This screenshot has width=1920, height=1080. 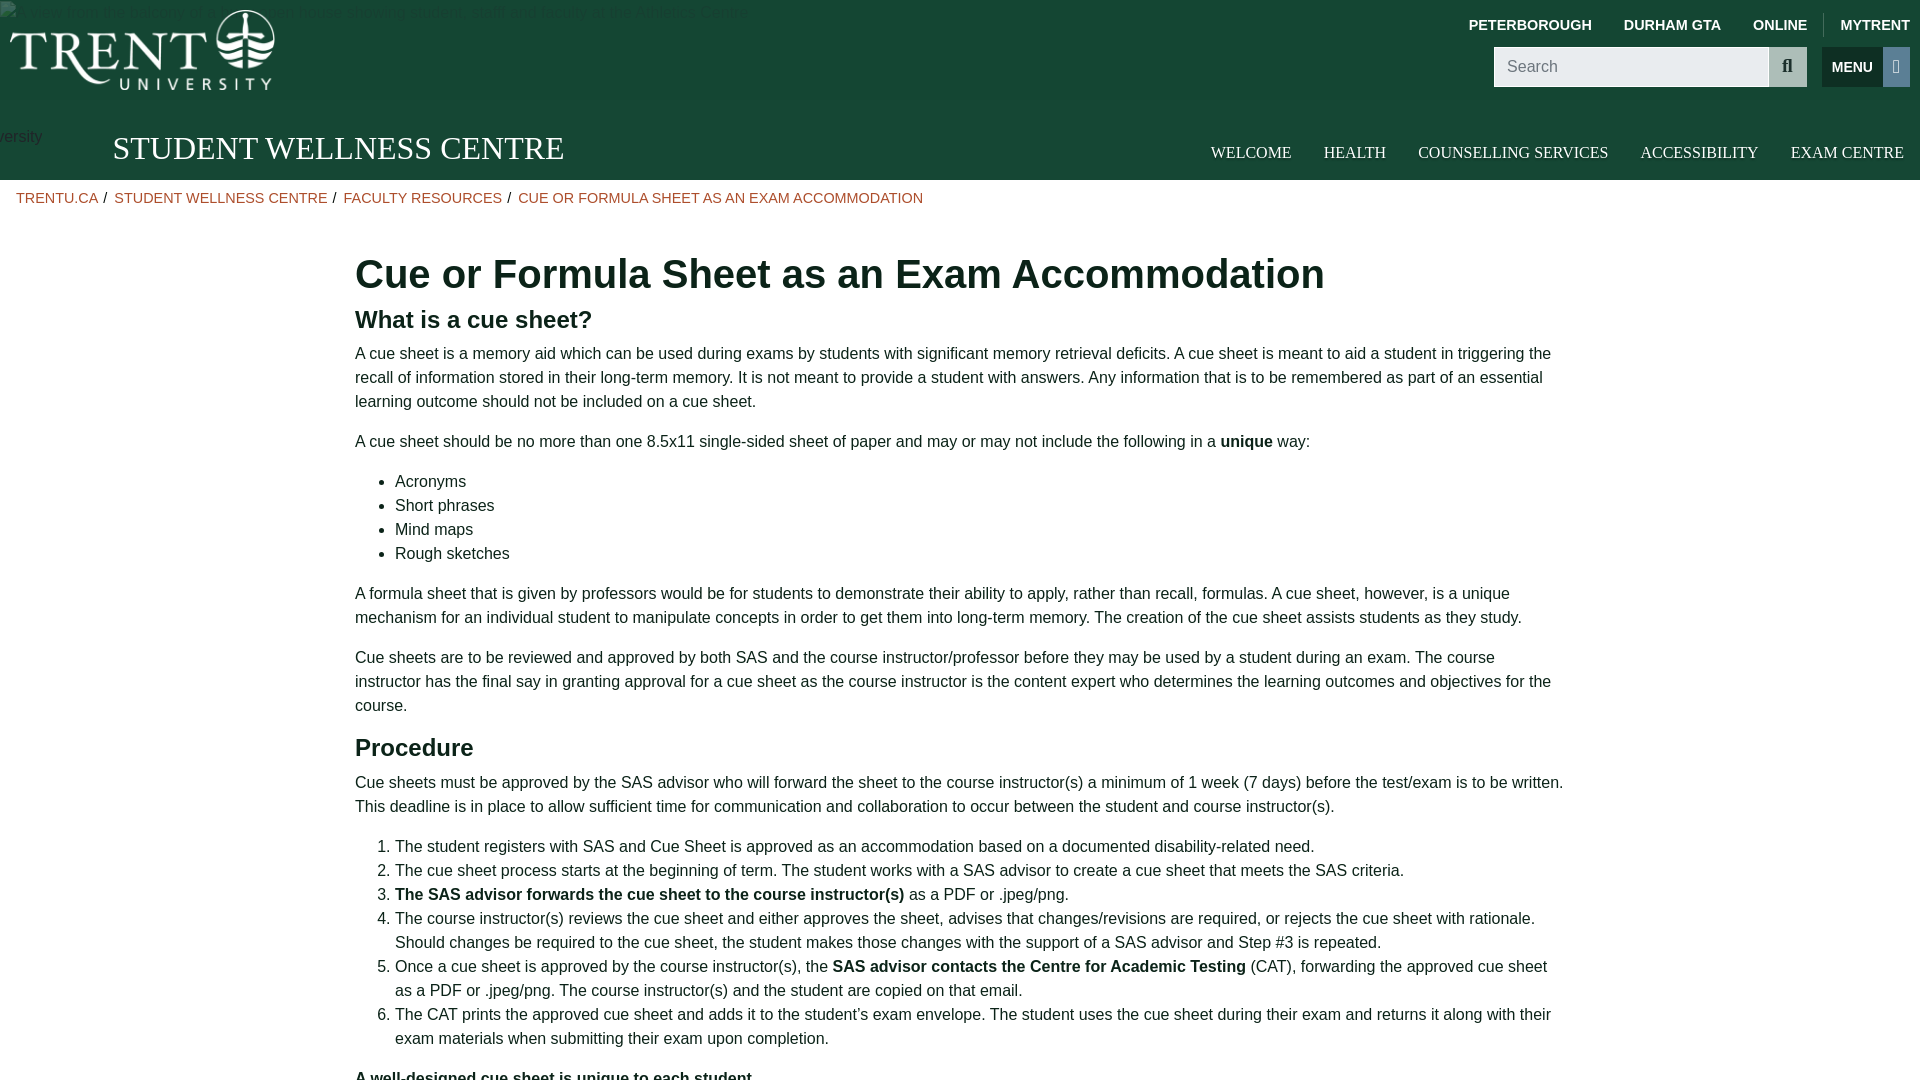 I want to click on Home, so click(x=142, y=49).